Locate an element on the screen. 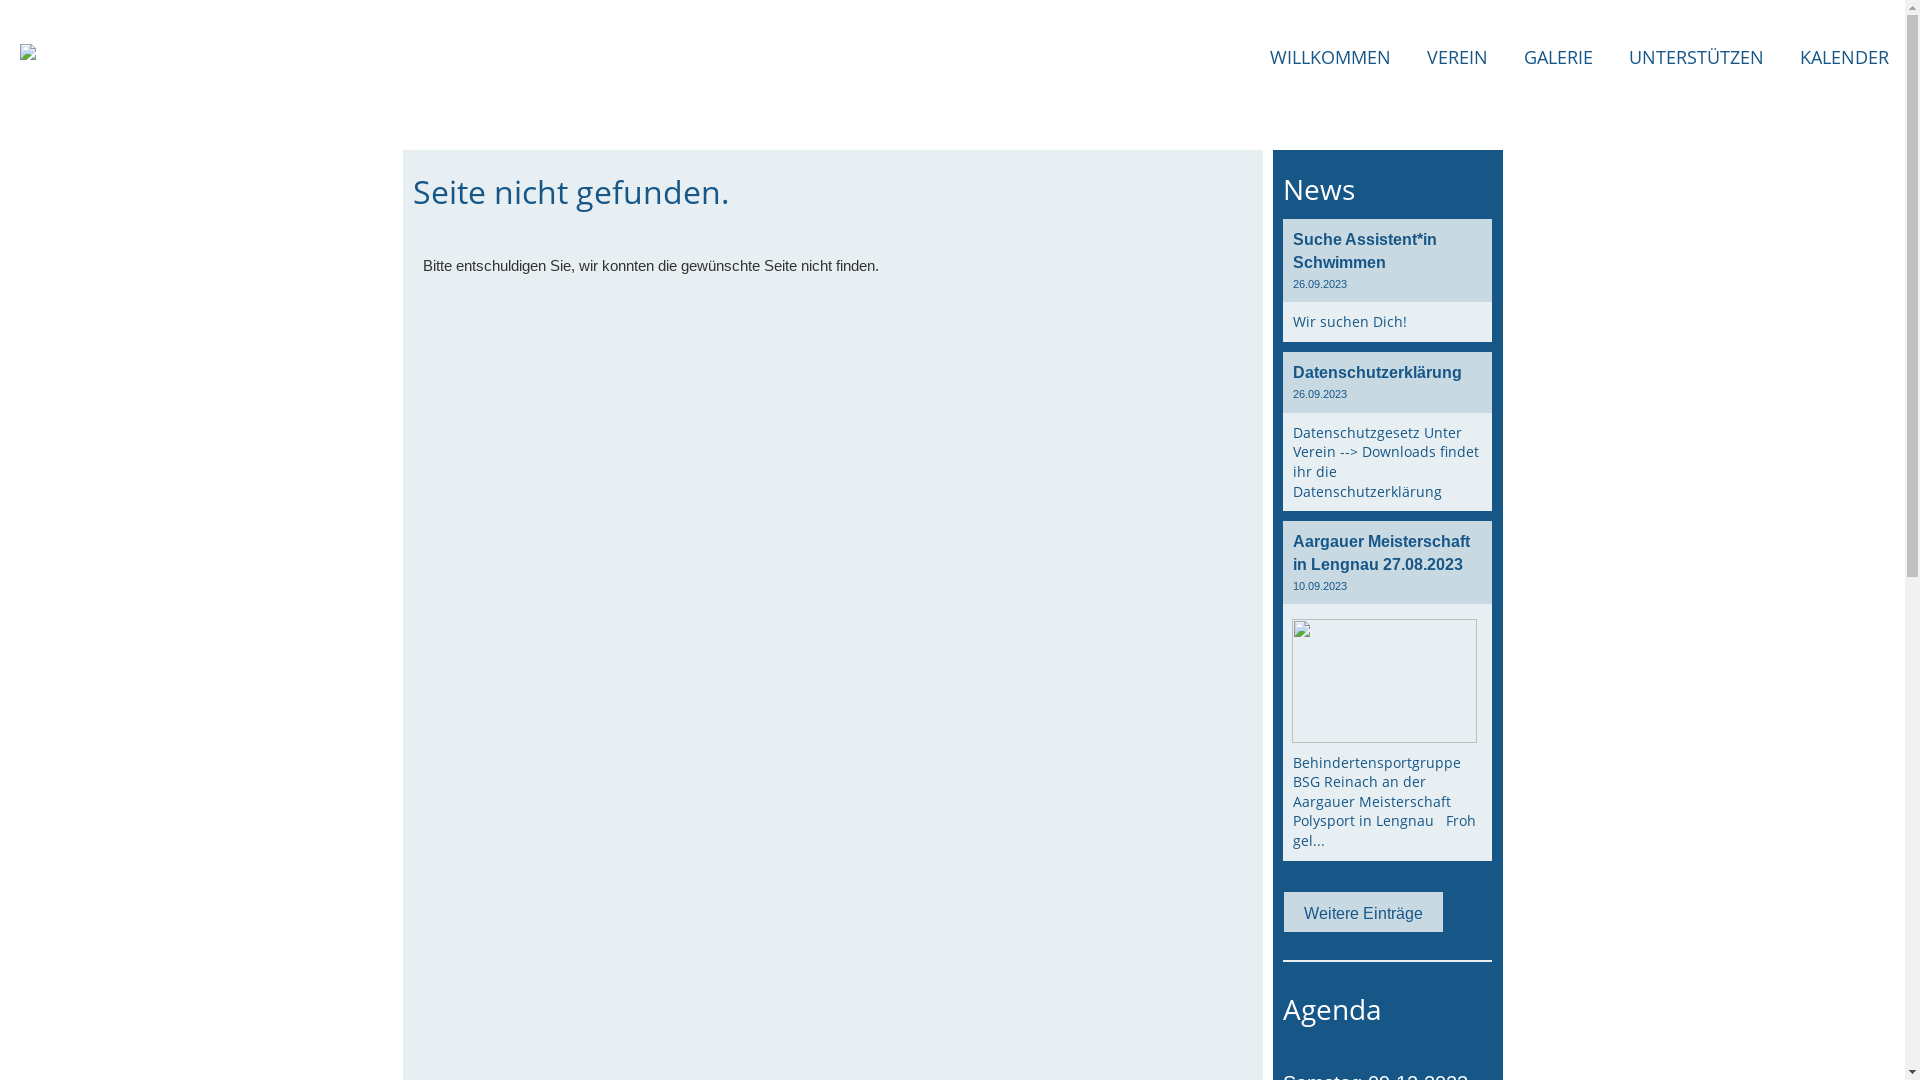 The width and height of the screenshot is (1920, 1080). KALENDER is located at coordinates (1844, 58).